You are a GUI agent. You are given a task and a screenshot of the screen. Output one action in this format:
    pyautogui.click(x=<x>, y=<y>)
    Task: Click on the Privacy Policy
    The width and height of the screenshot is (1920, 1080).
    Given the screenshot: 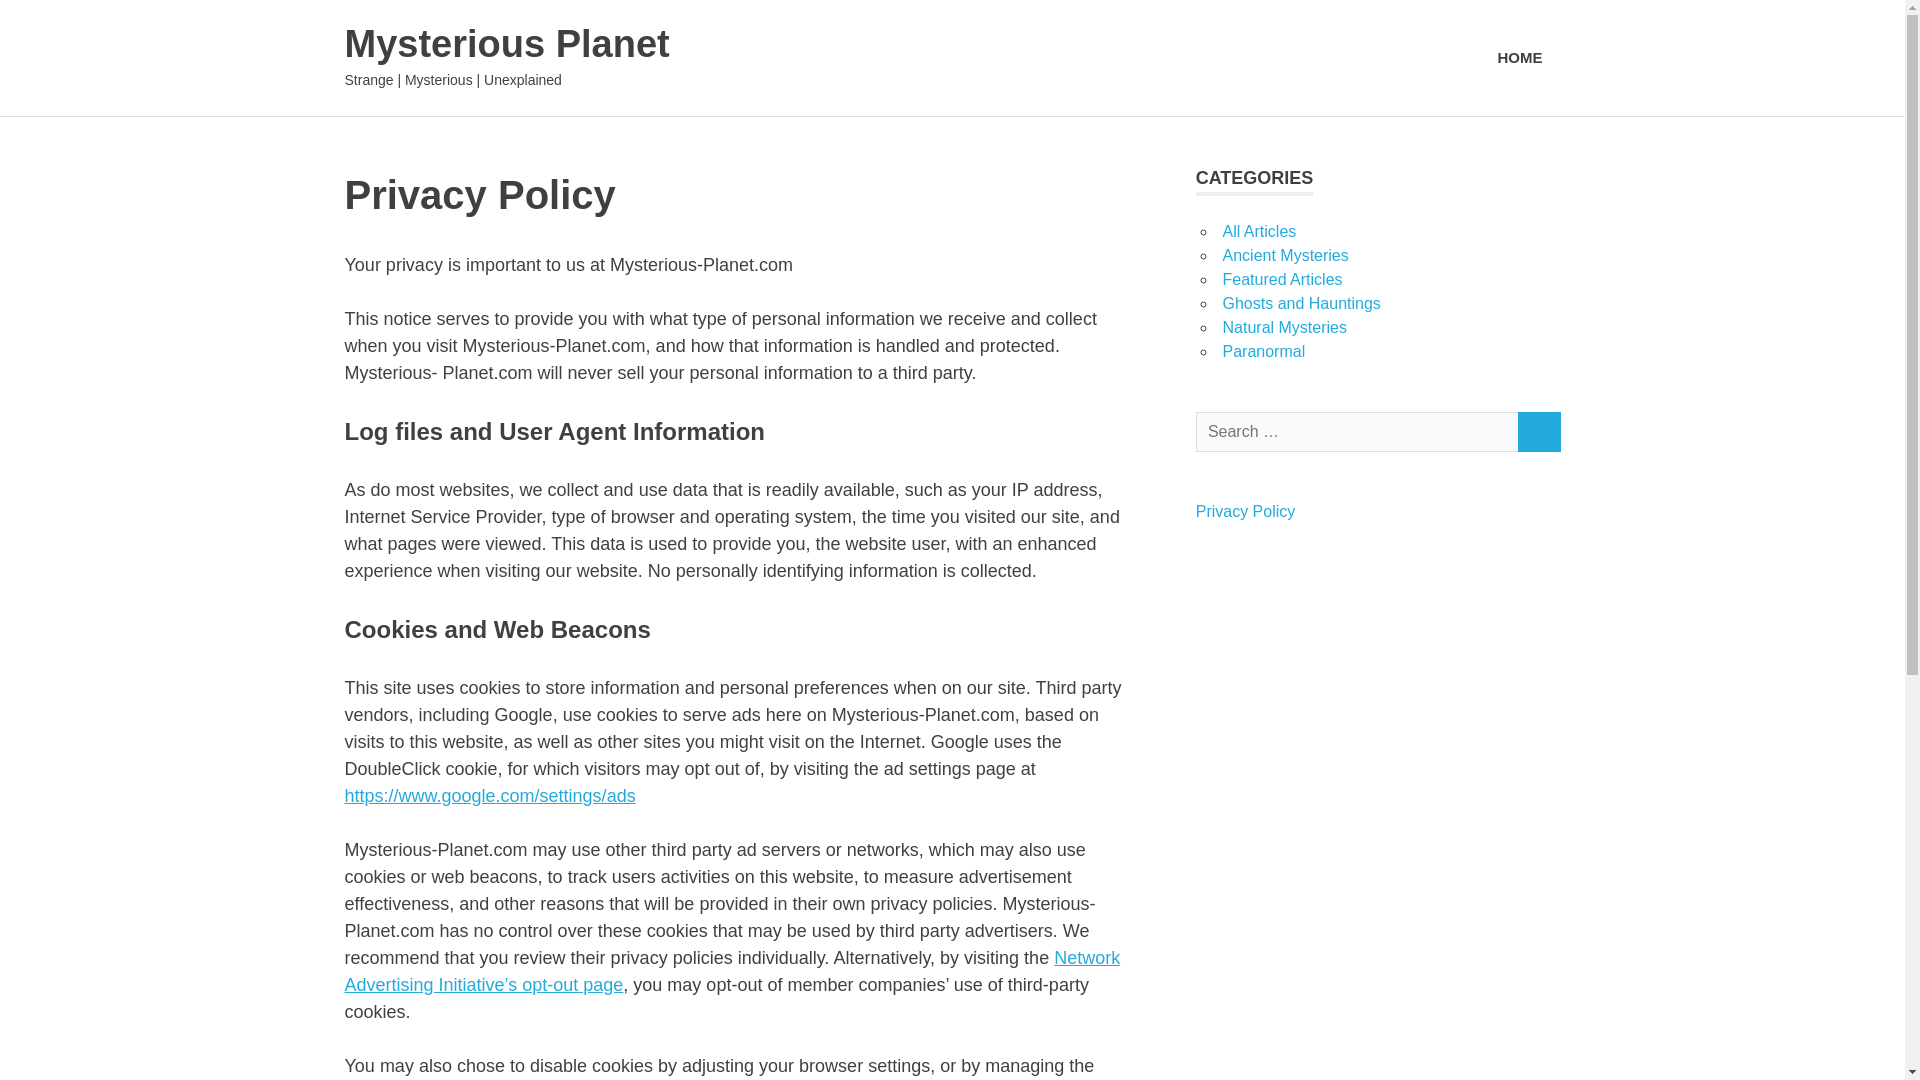 What is the action you would take?
    pyautogui.click(x=1246, y=511)
    